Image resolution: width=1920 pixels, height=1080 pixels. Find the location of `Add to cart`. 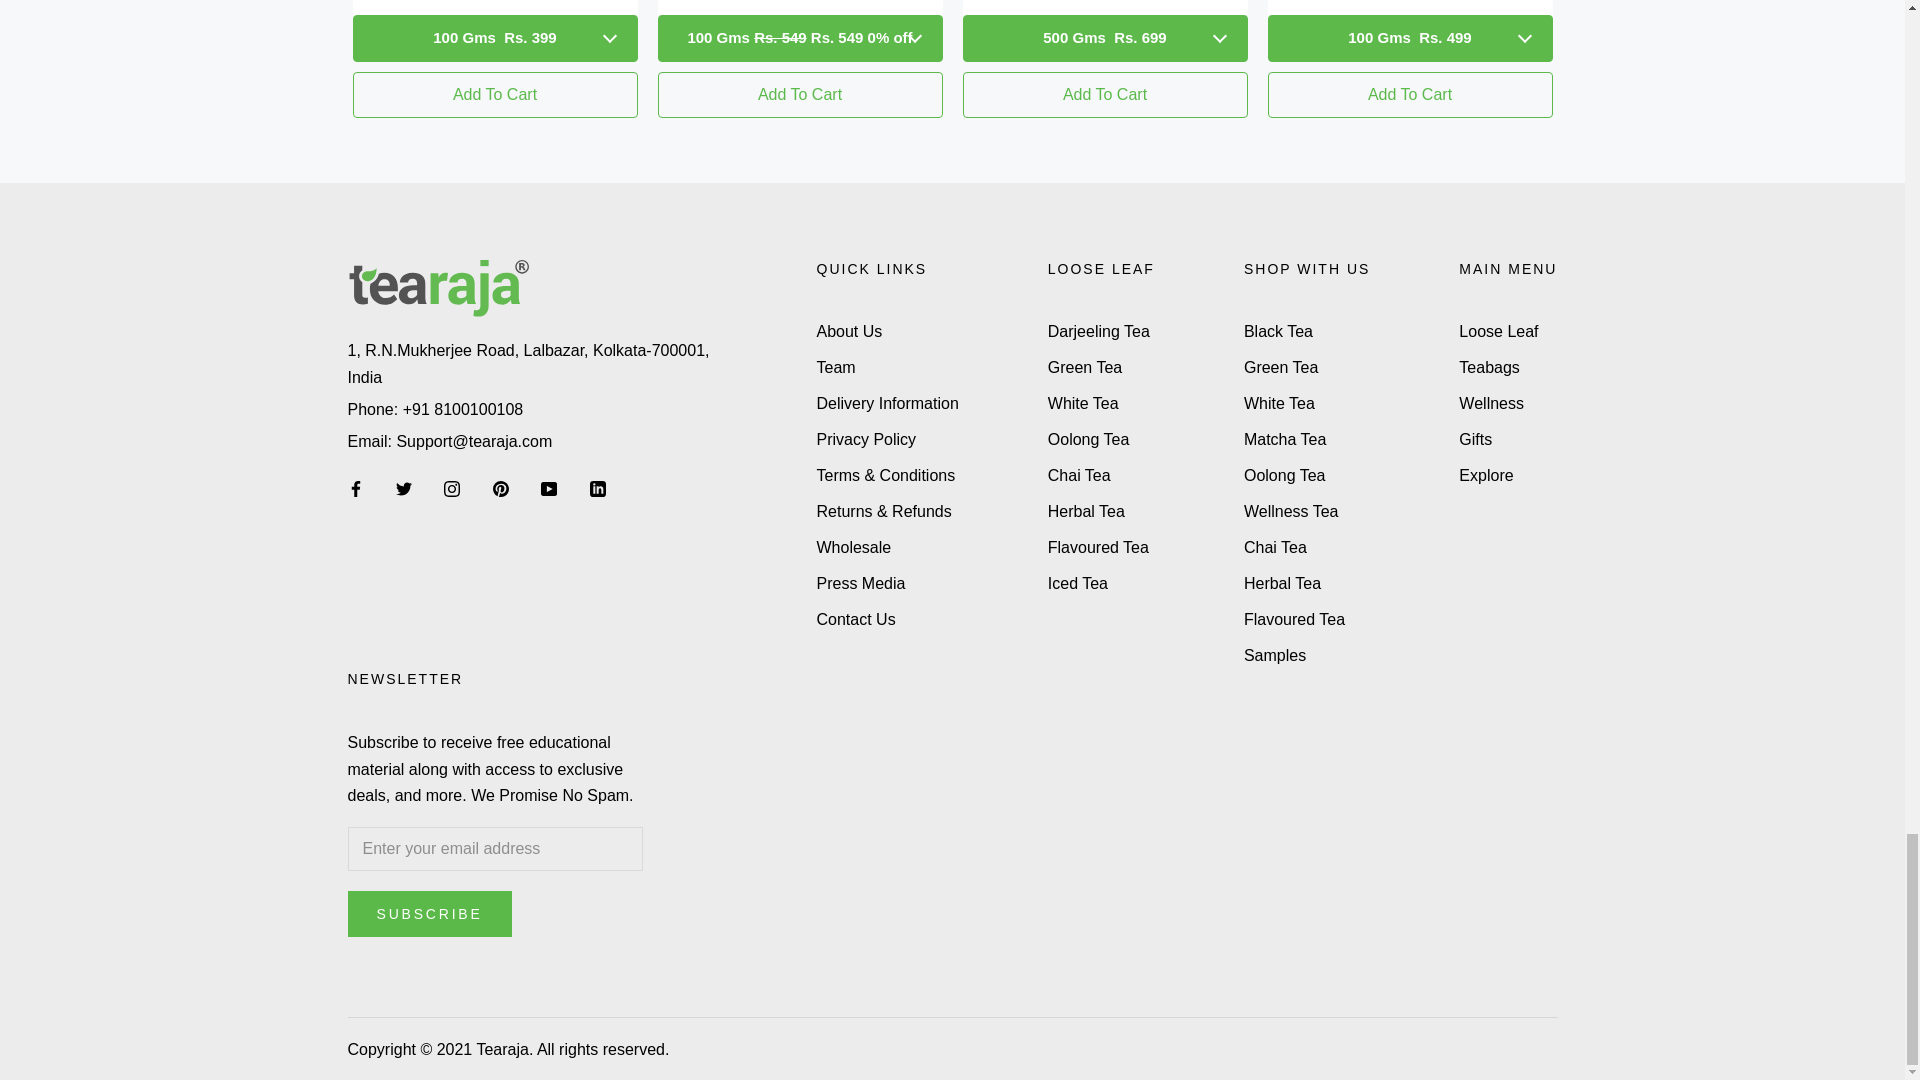

Add to cart is located at coordinates (494, 94).